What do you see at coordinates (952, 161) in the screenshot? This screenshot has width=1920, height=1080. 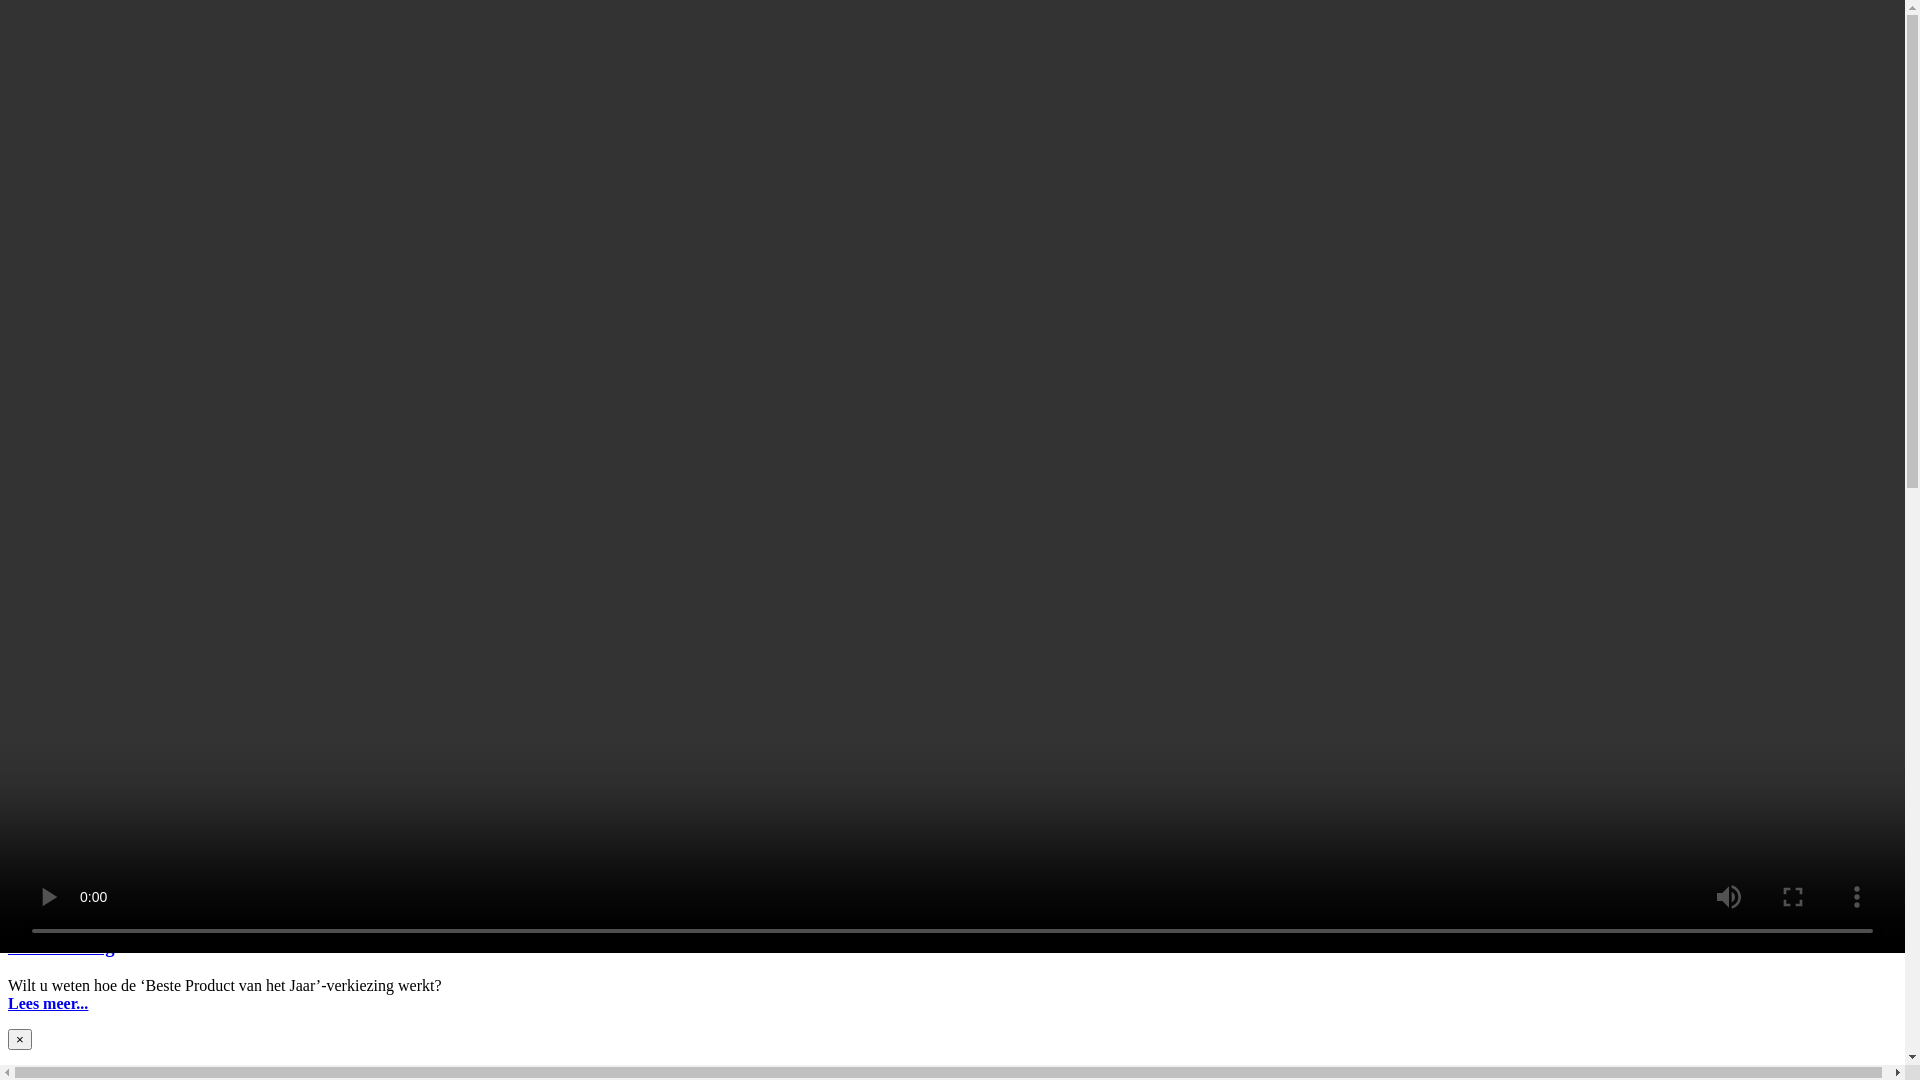 I see `Partners` at bounding box center [952, 161].